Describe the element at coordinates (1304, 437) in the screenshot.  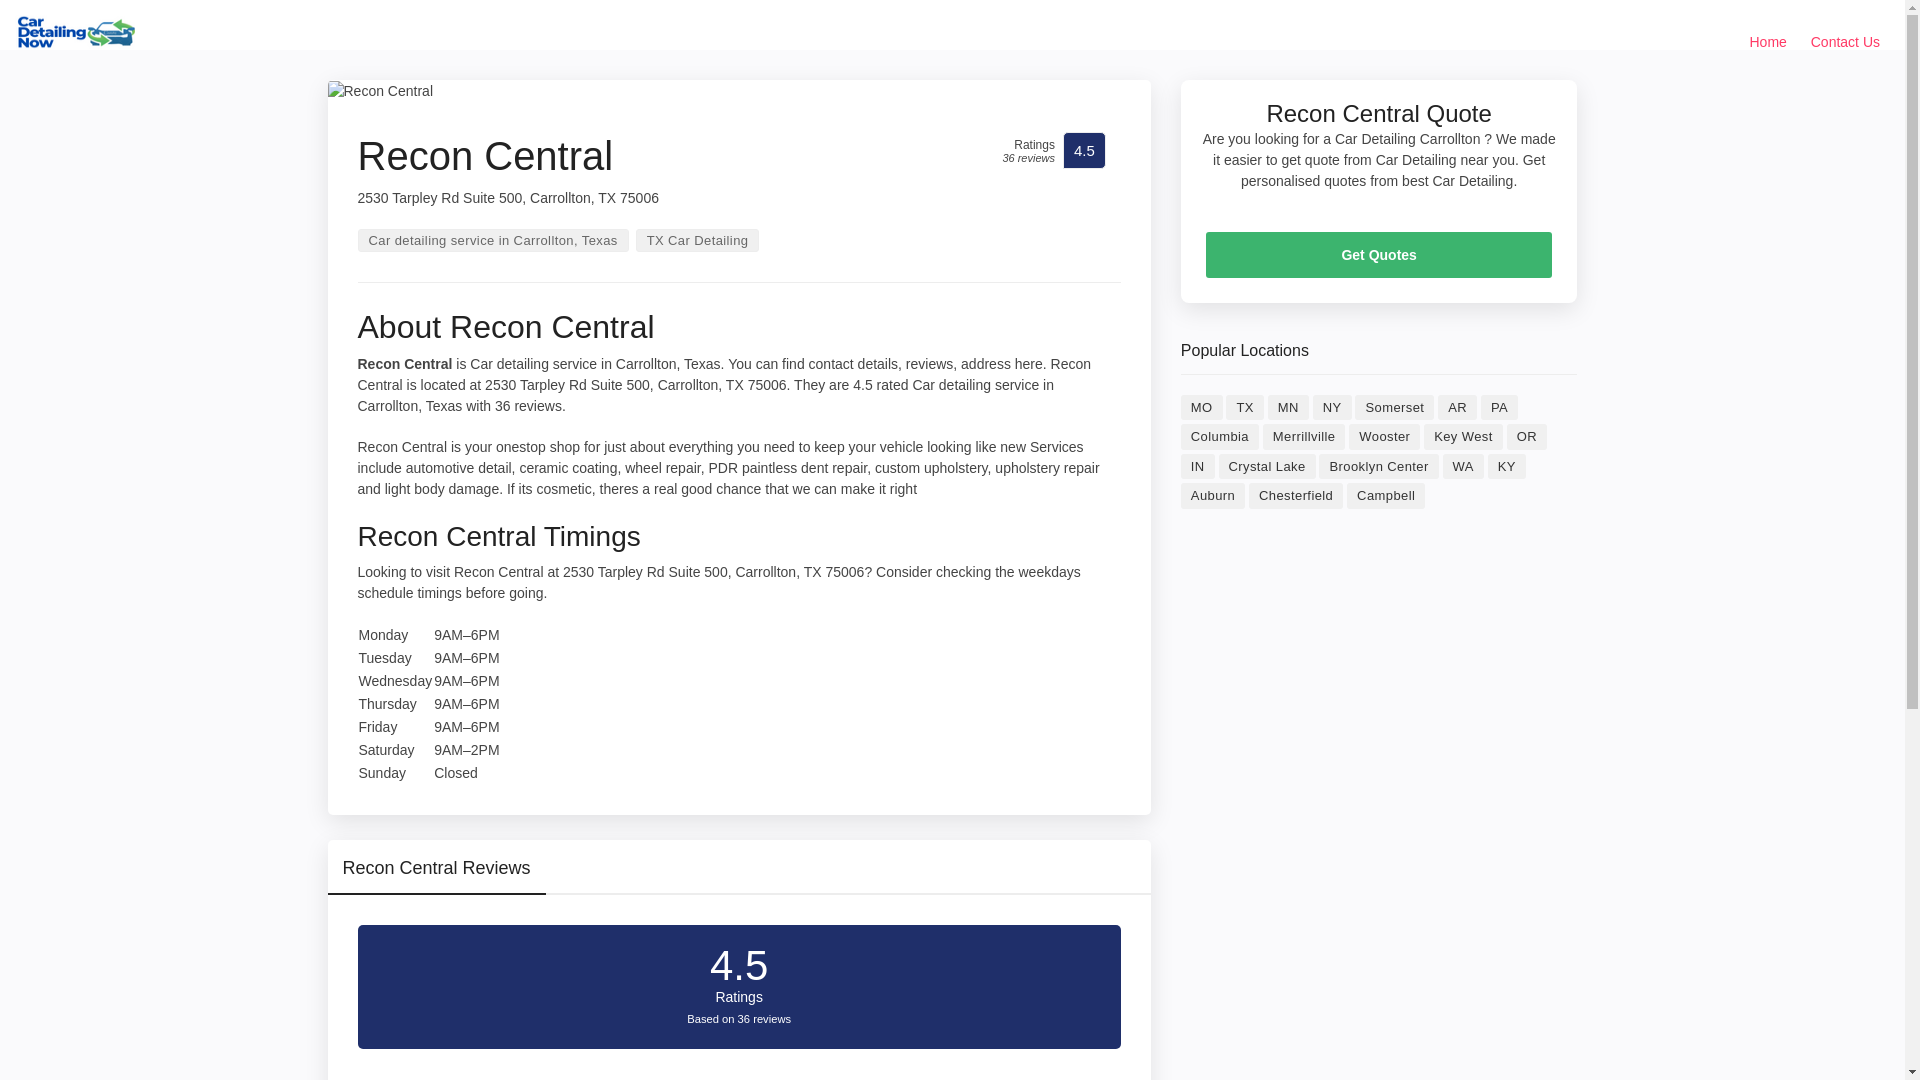
I see `Best Car Detailing in Merrillville` at that location.